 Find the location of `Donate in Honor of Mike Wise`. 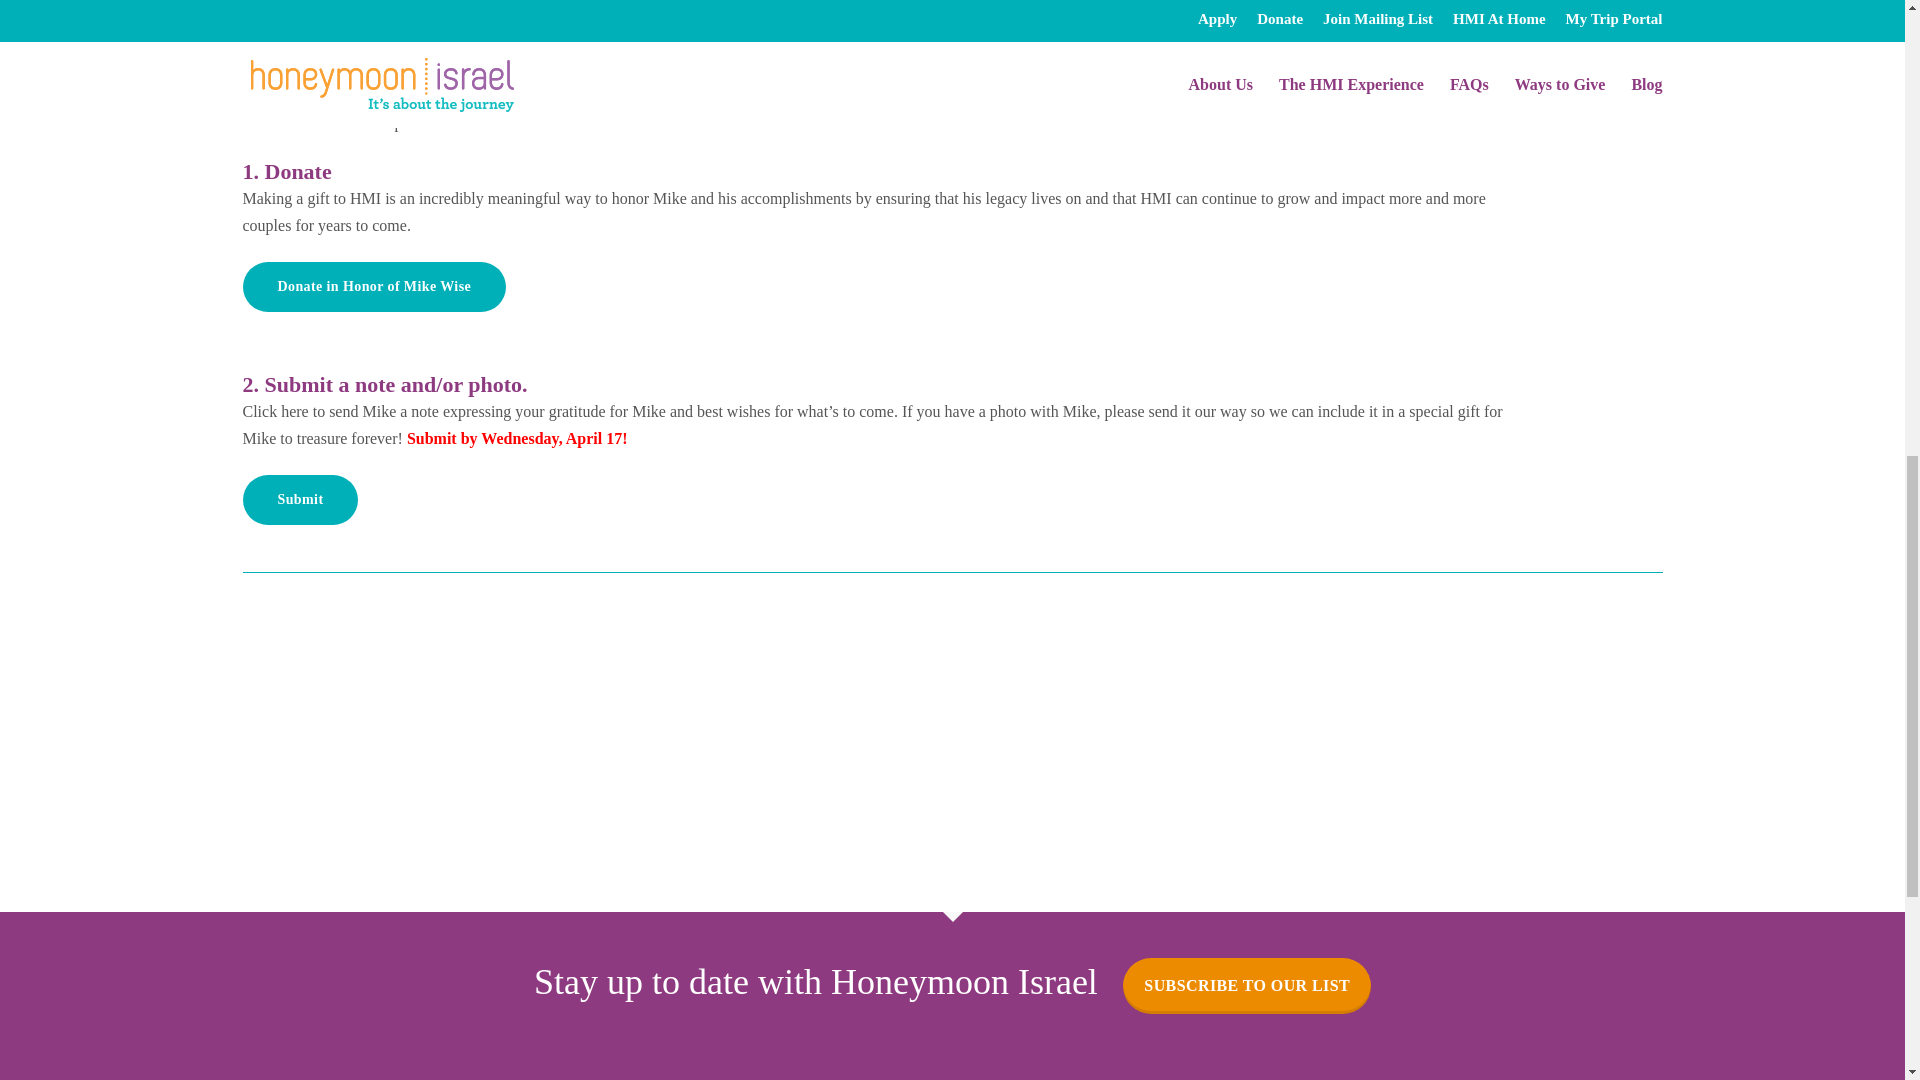

Donate in Honor of Mike Wise is located at coordinates (374, 287).